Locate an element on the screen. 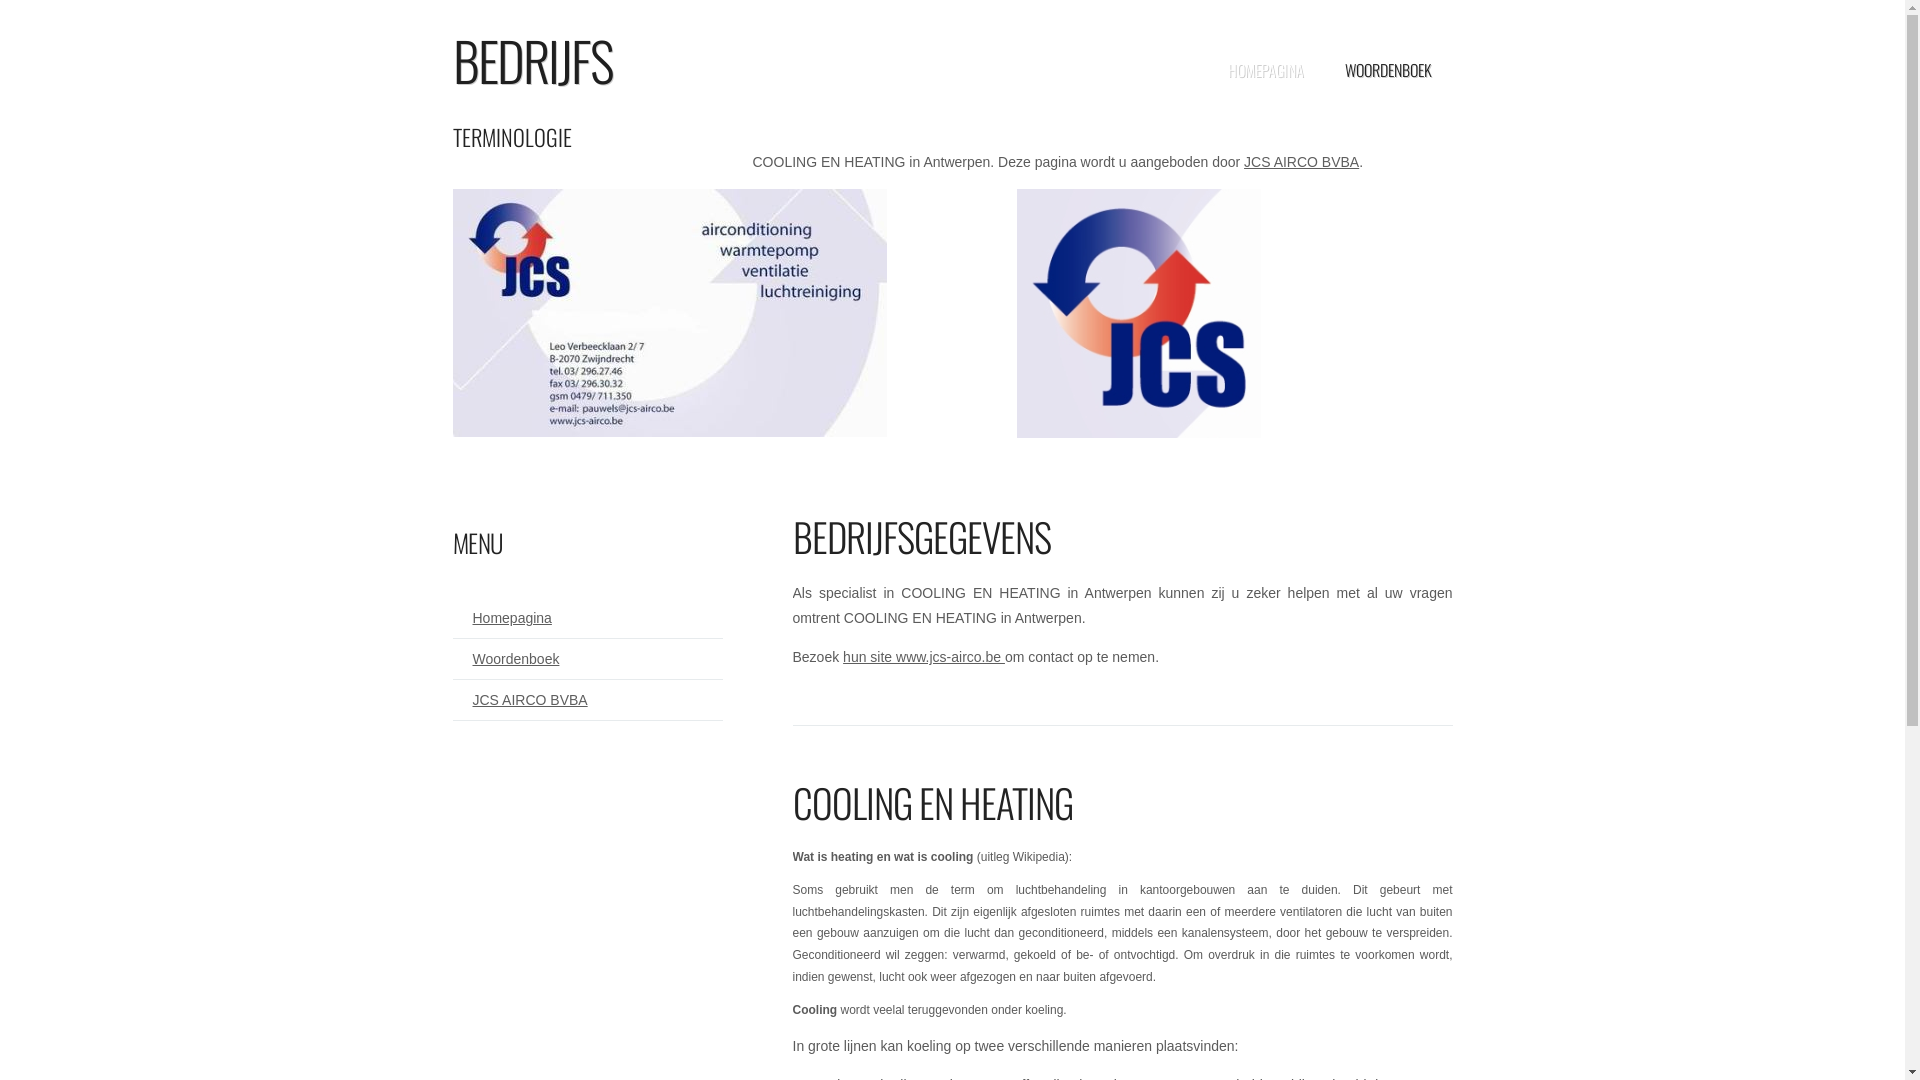 The image size is (1920, 1080). WOORDENBOEK is located at coordinates (1388, 70).